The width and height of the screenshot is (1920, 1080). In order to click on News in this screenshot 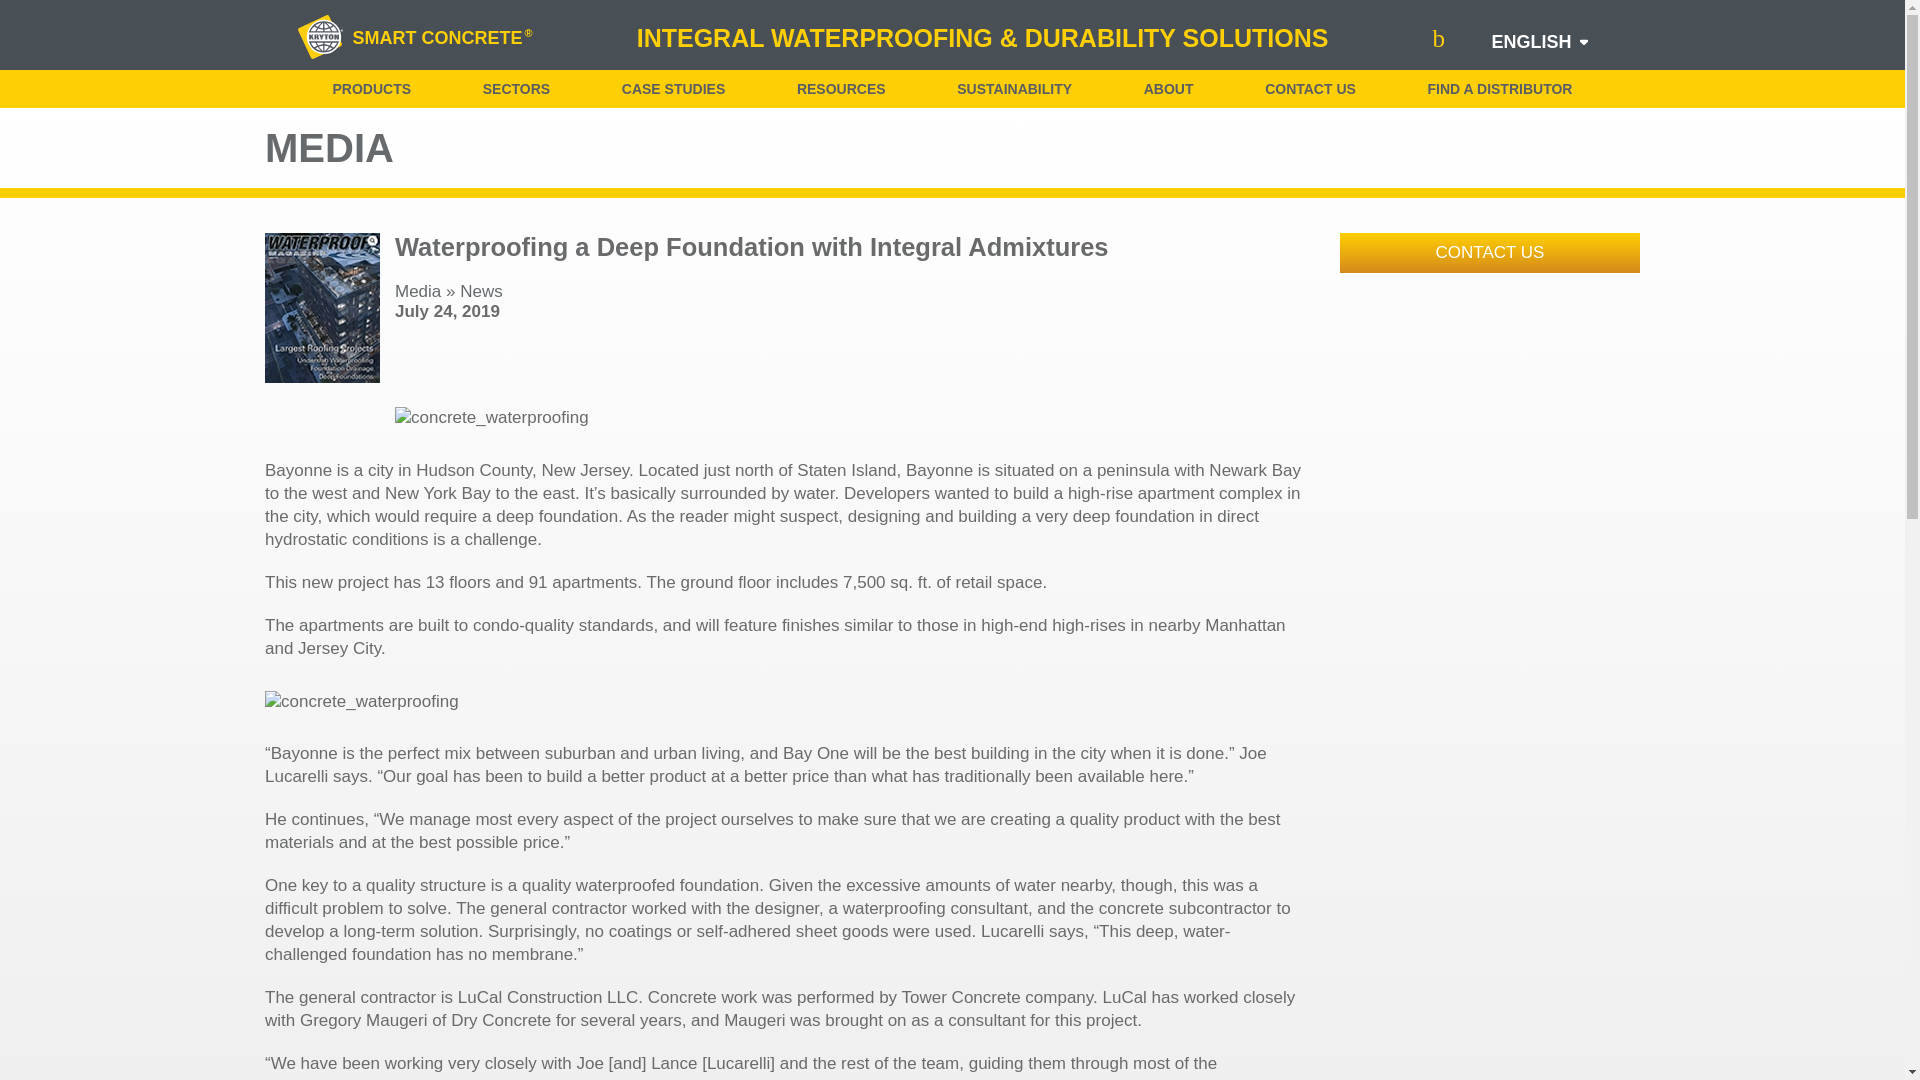, I will do `click(482, 292)`.